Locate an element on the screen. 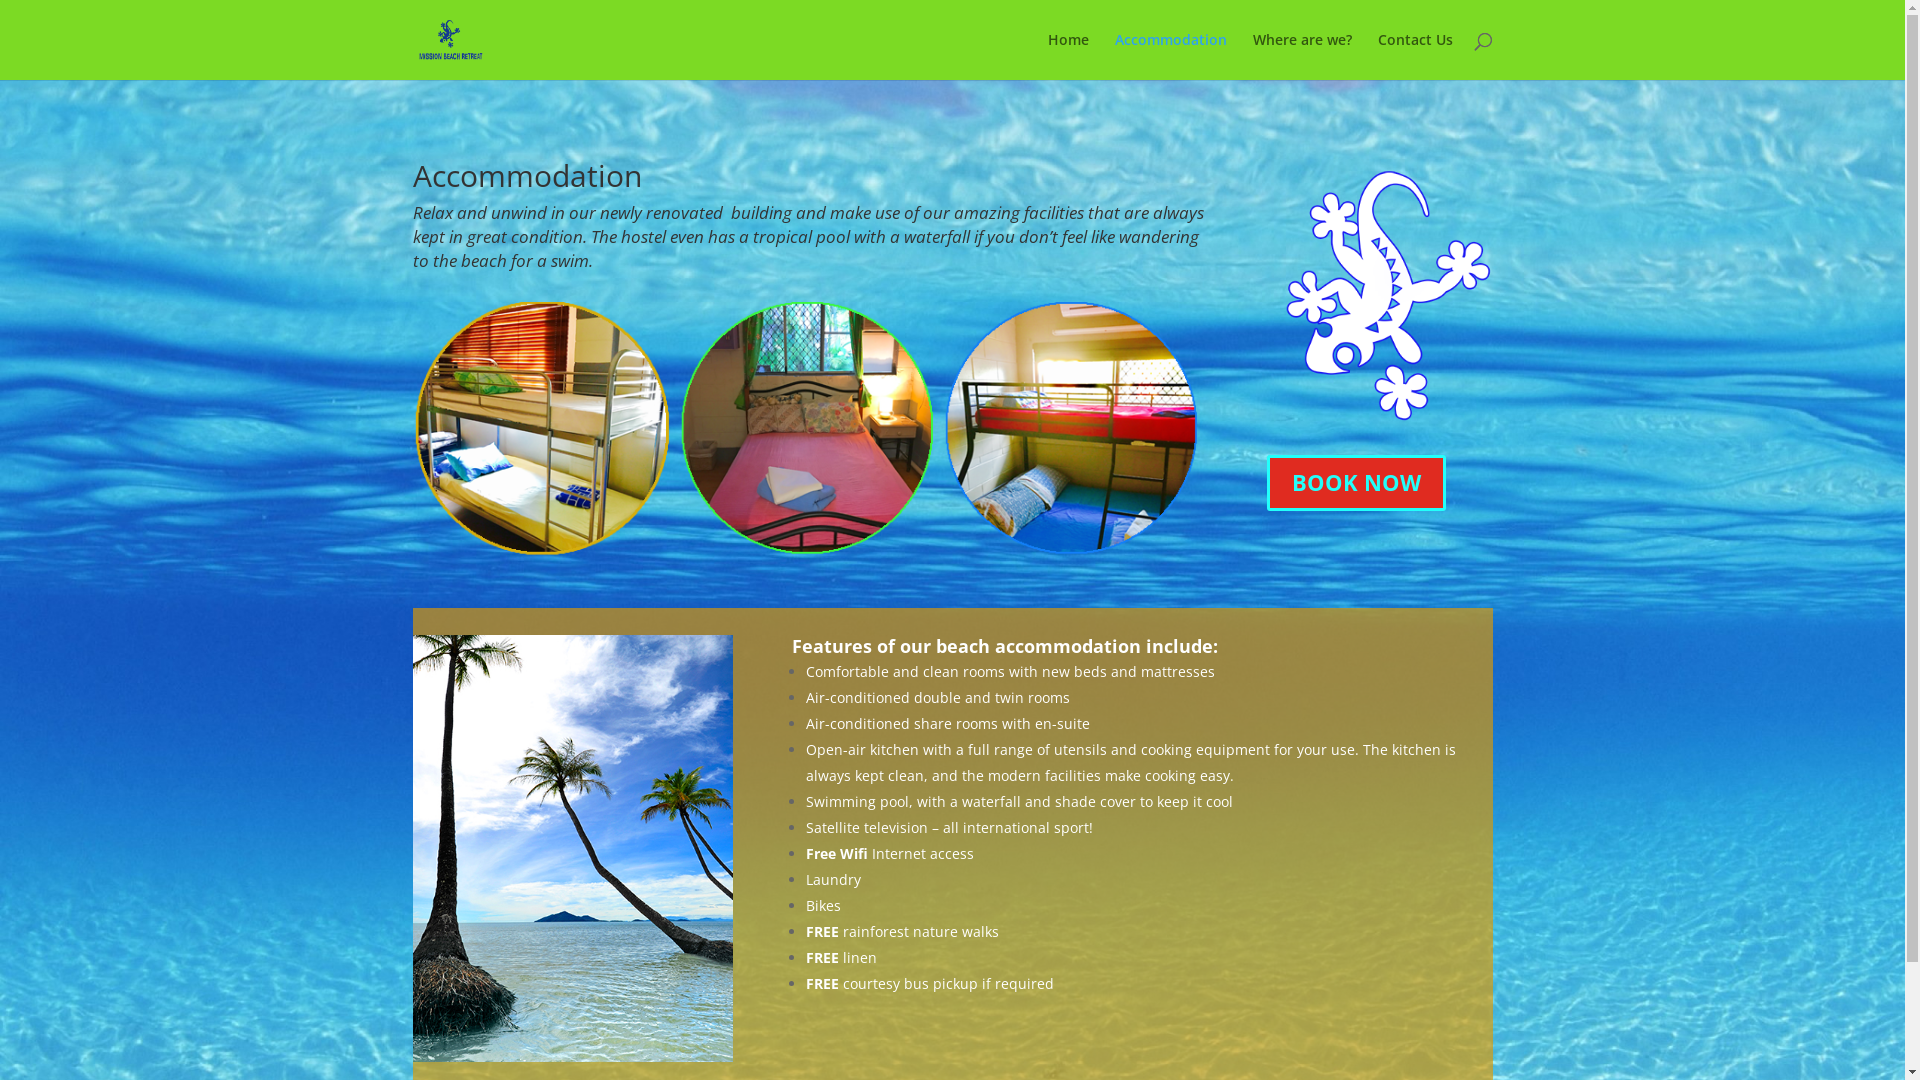 The height and width of the screenshot is (1080, 1920). BOOK NOW is located at coordinates (1356, 484).